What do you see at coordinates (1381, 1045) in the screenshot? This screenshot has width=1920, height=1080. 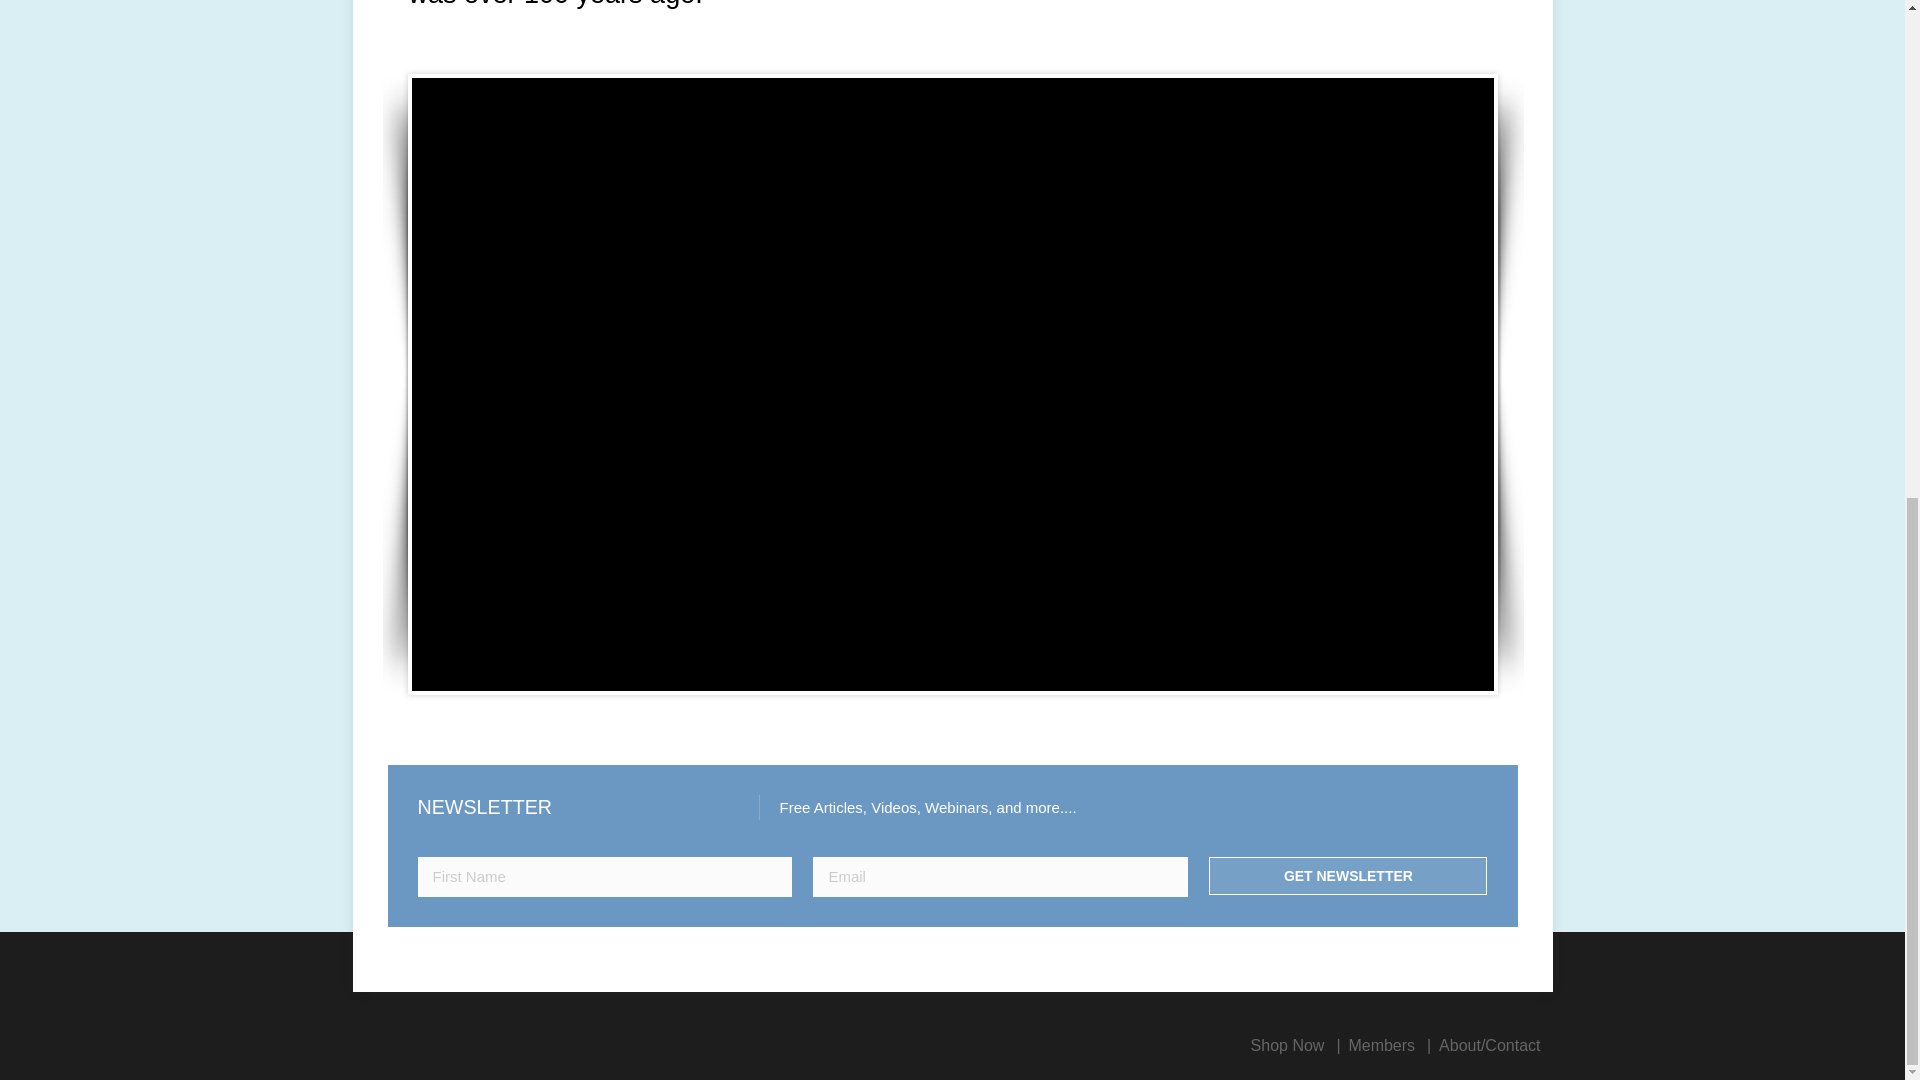 I see `Members` at bounding box center [1381, 1045].